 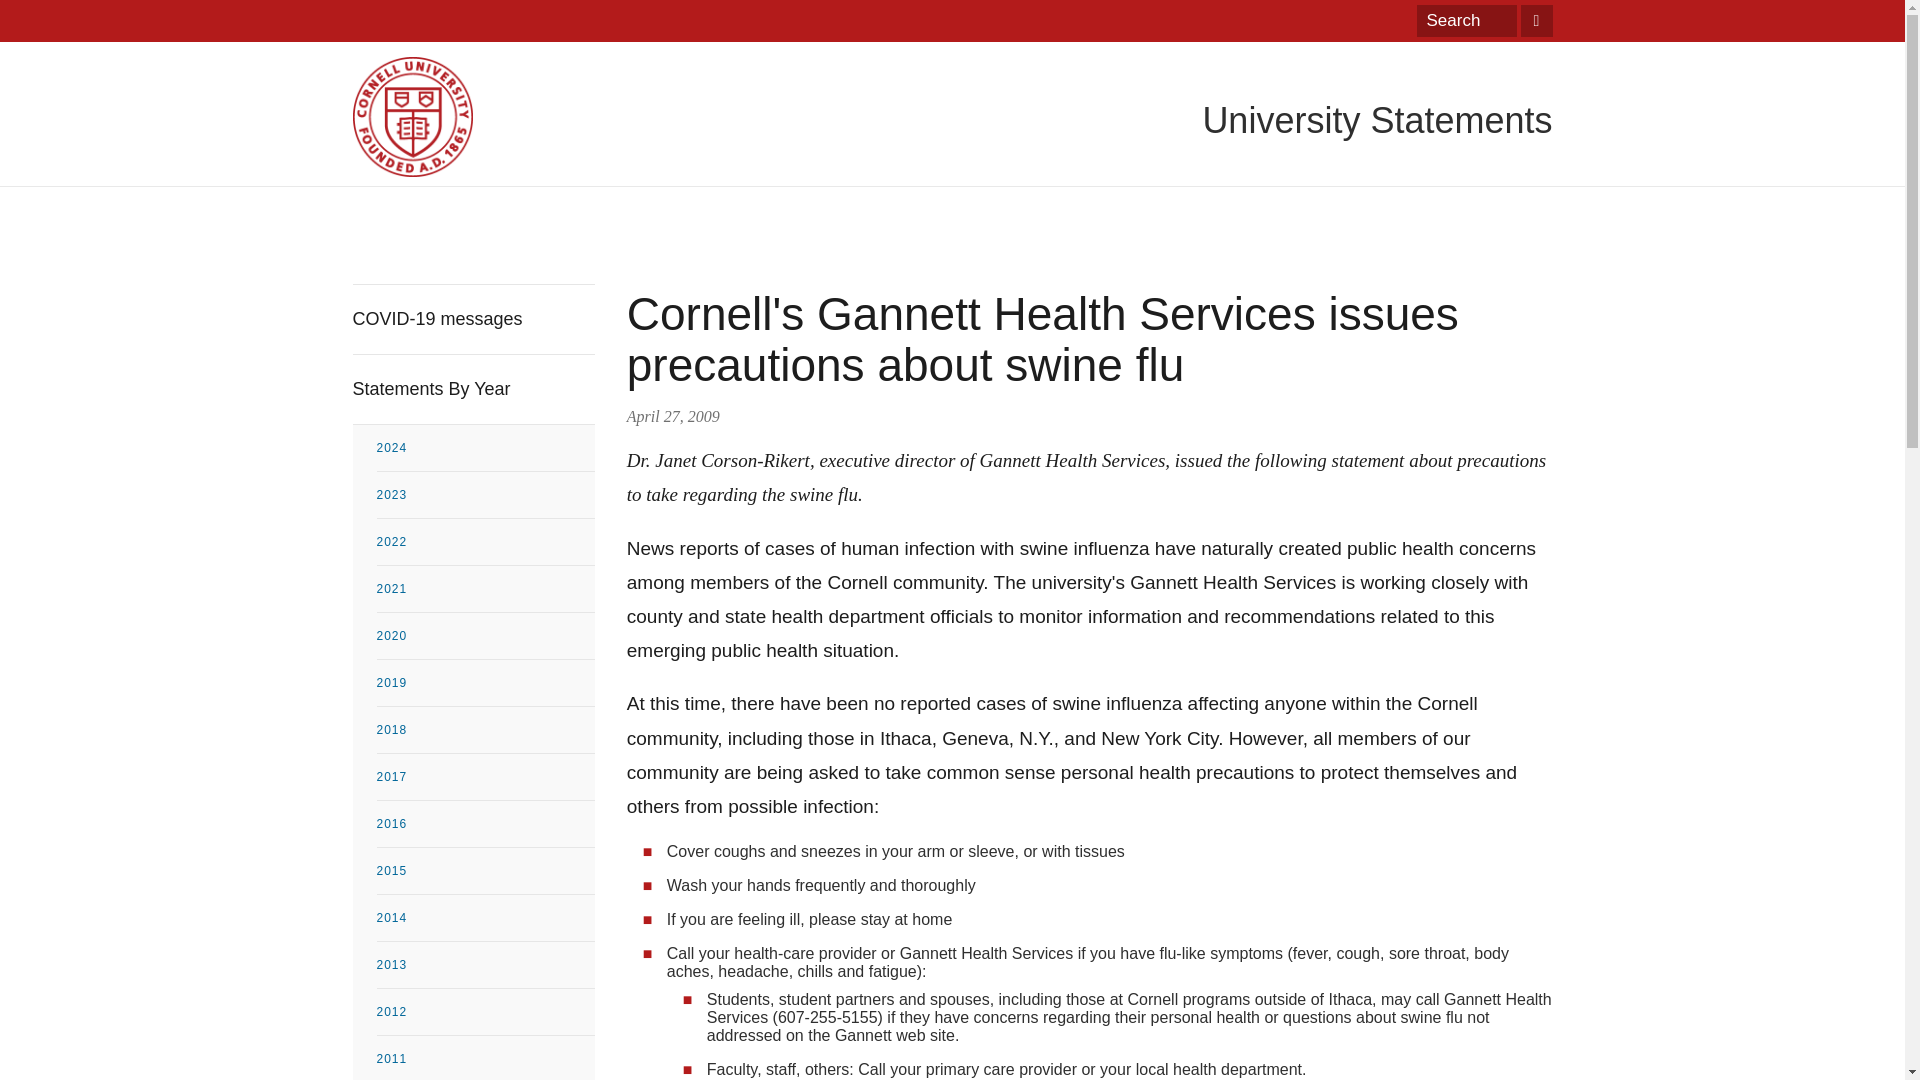 What do you see at coordinates (484, 1012) in the screenshot?
I see `2012` at bounding box center [484, 1012].